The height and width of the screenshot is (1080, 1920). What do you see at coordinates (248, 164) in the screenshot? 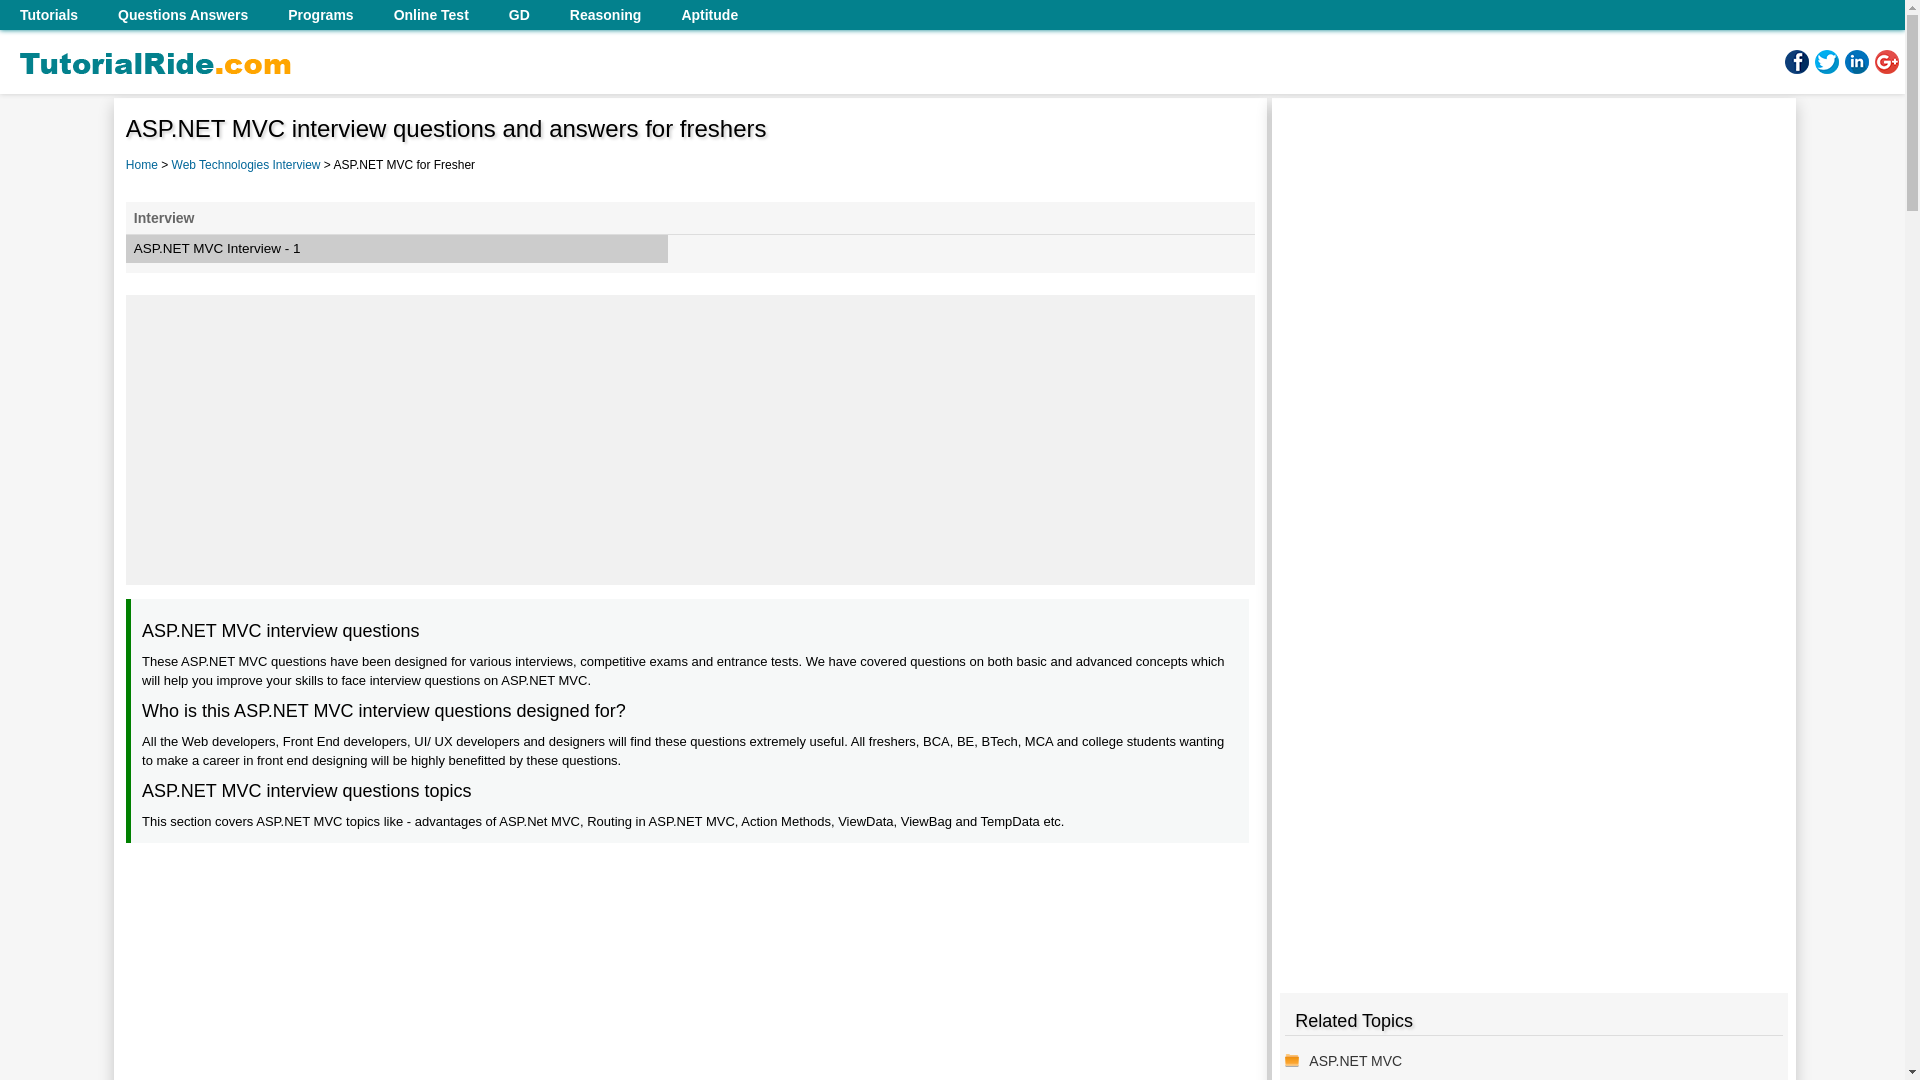
I see `Web Technologies Interview` at bounding box center [248, 164].